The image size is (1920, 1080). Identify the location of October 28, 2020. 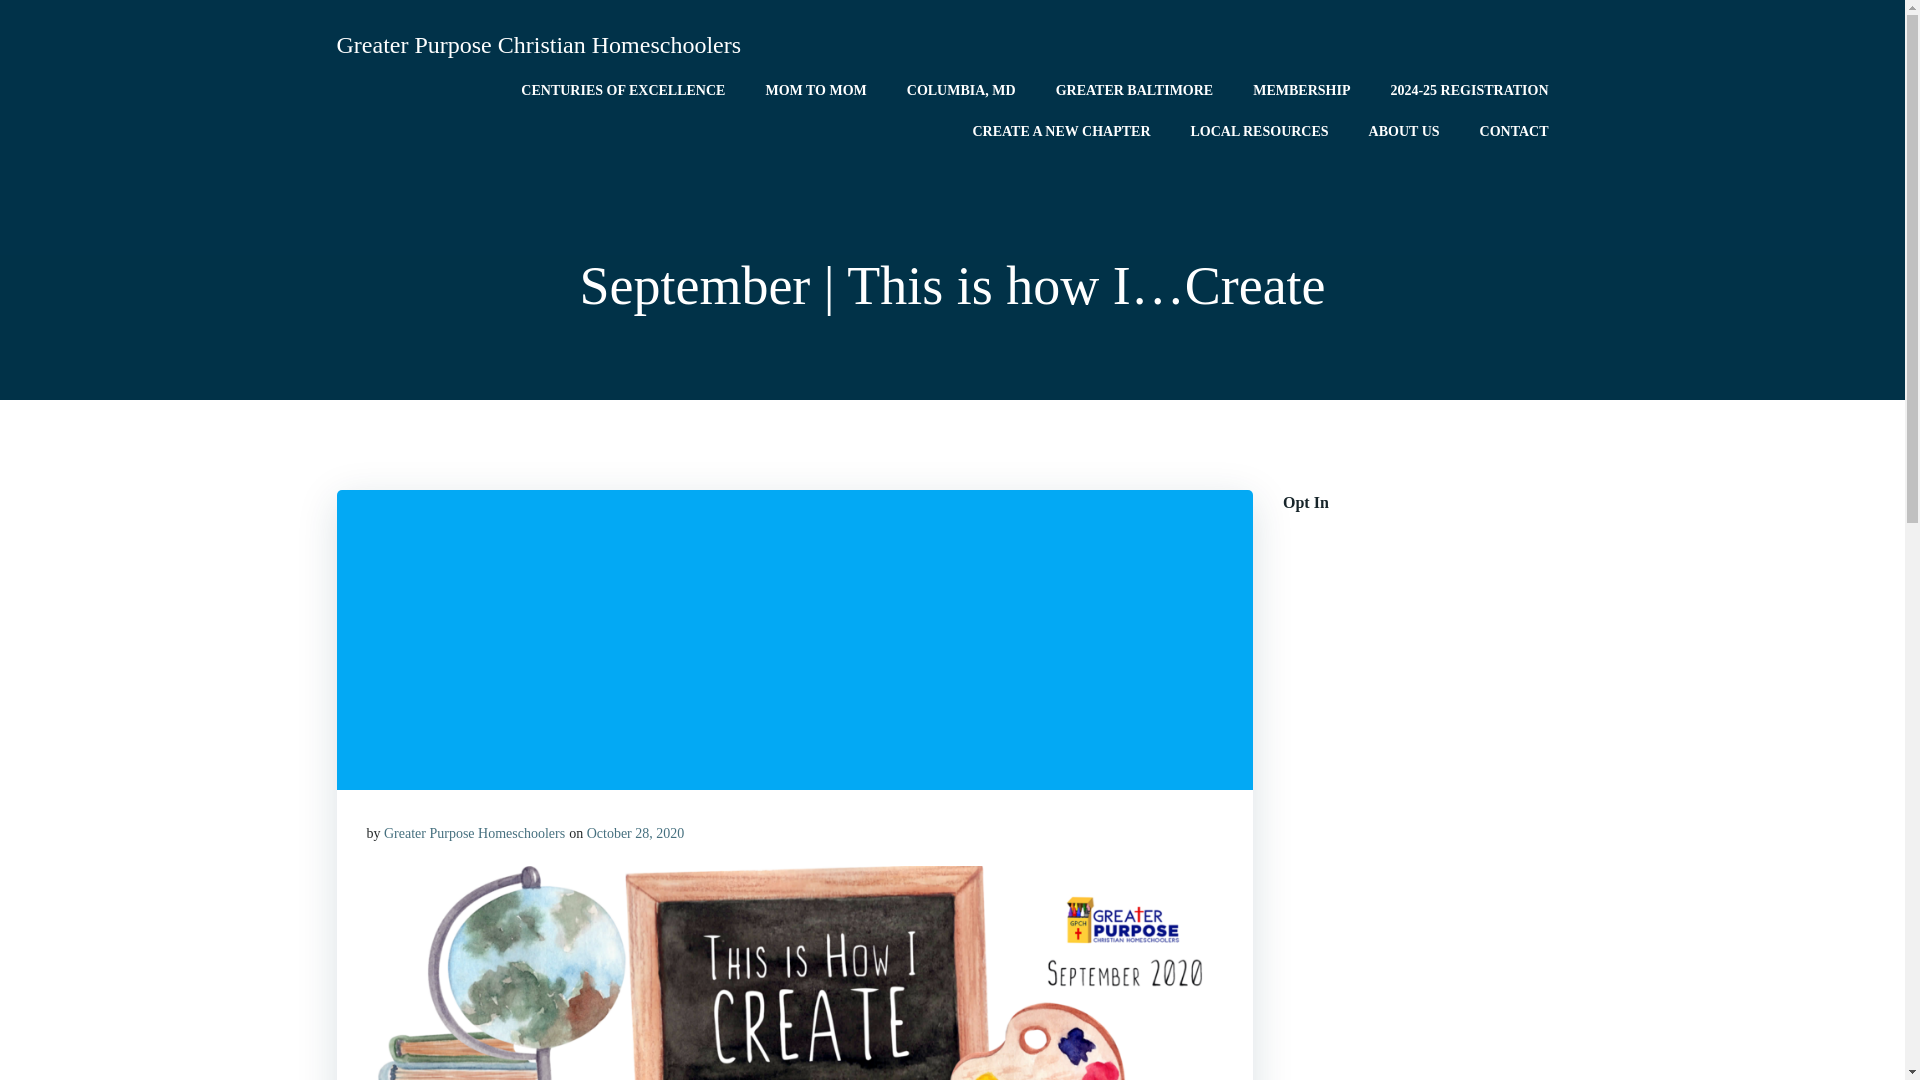
(636, 834).